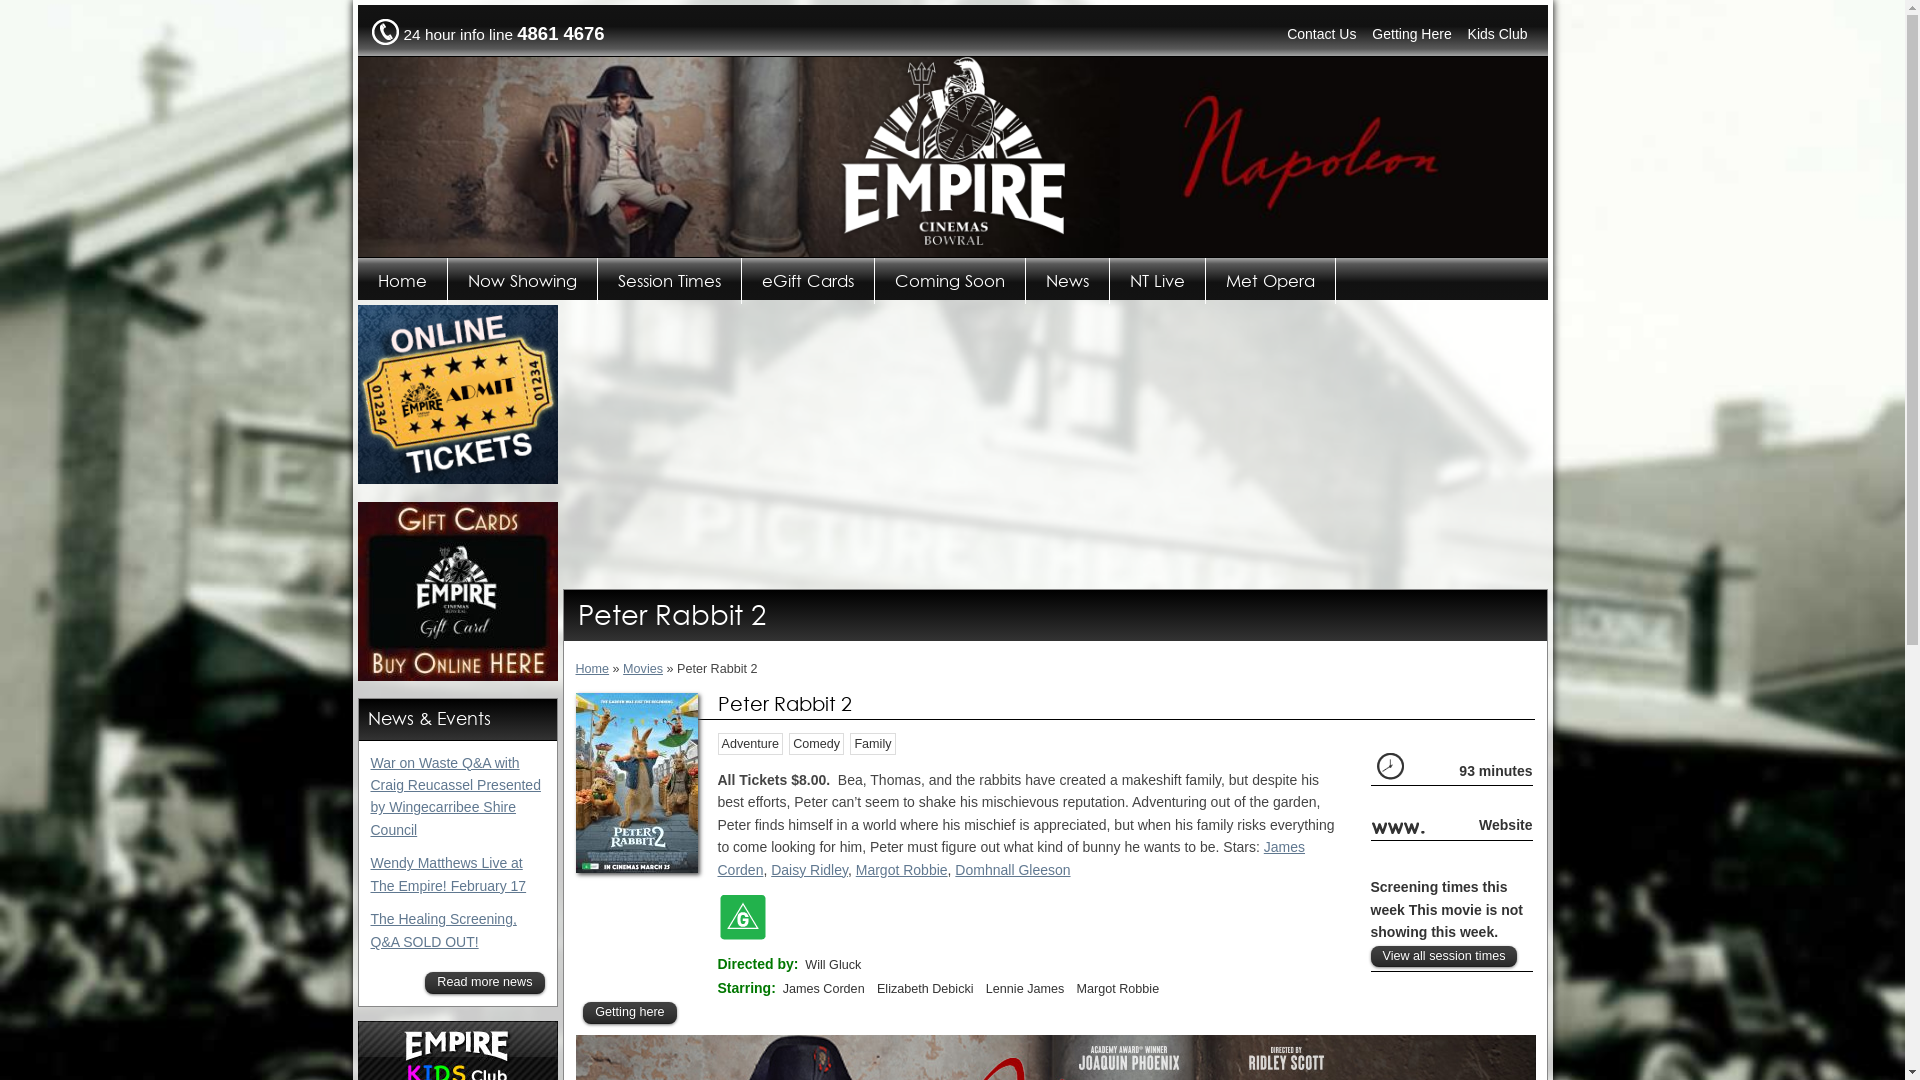 The height and width of the screenshot is (1080, 1920). I want to click on James Corden, so click(1012, 858).